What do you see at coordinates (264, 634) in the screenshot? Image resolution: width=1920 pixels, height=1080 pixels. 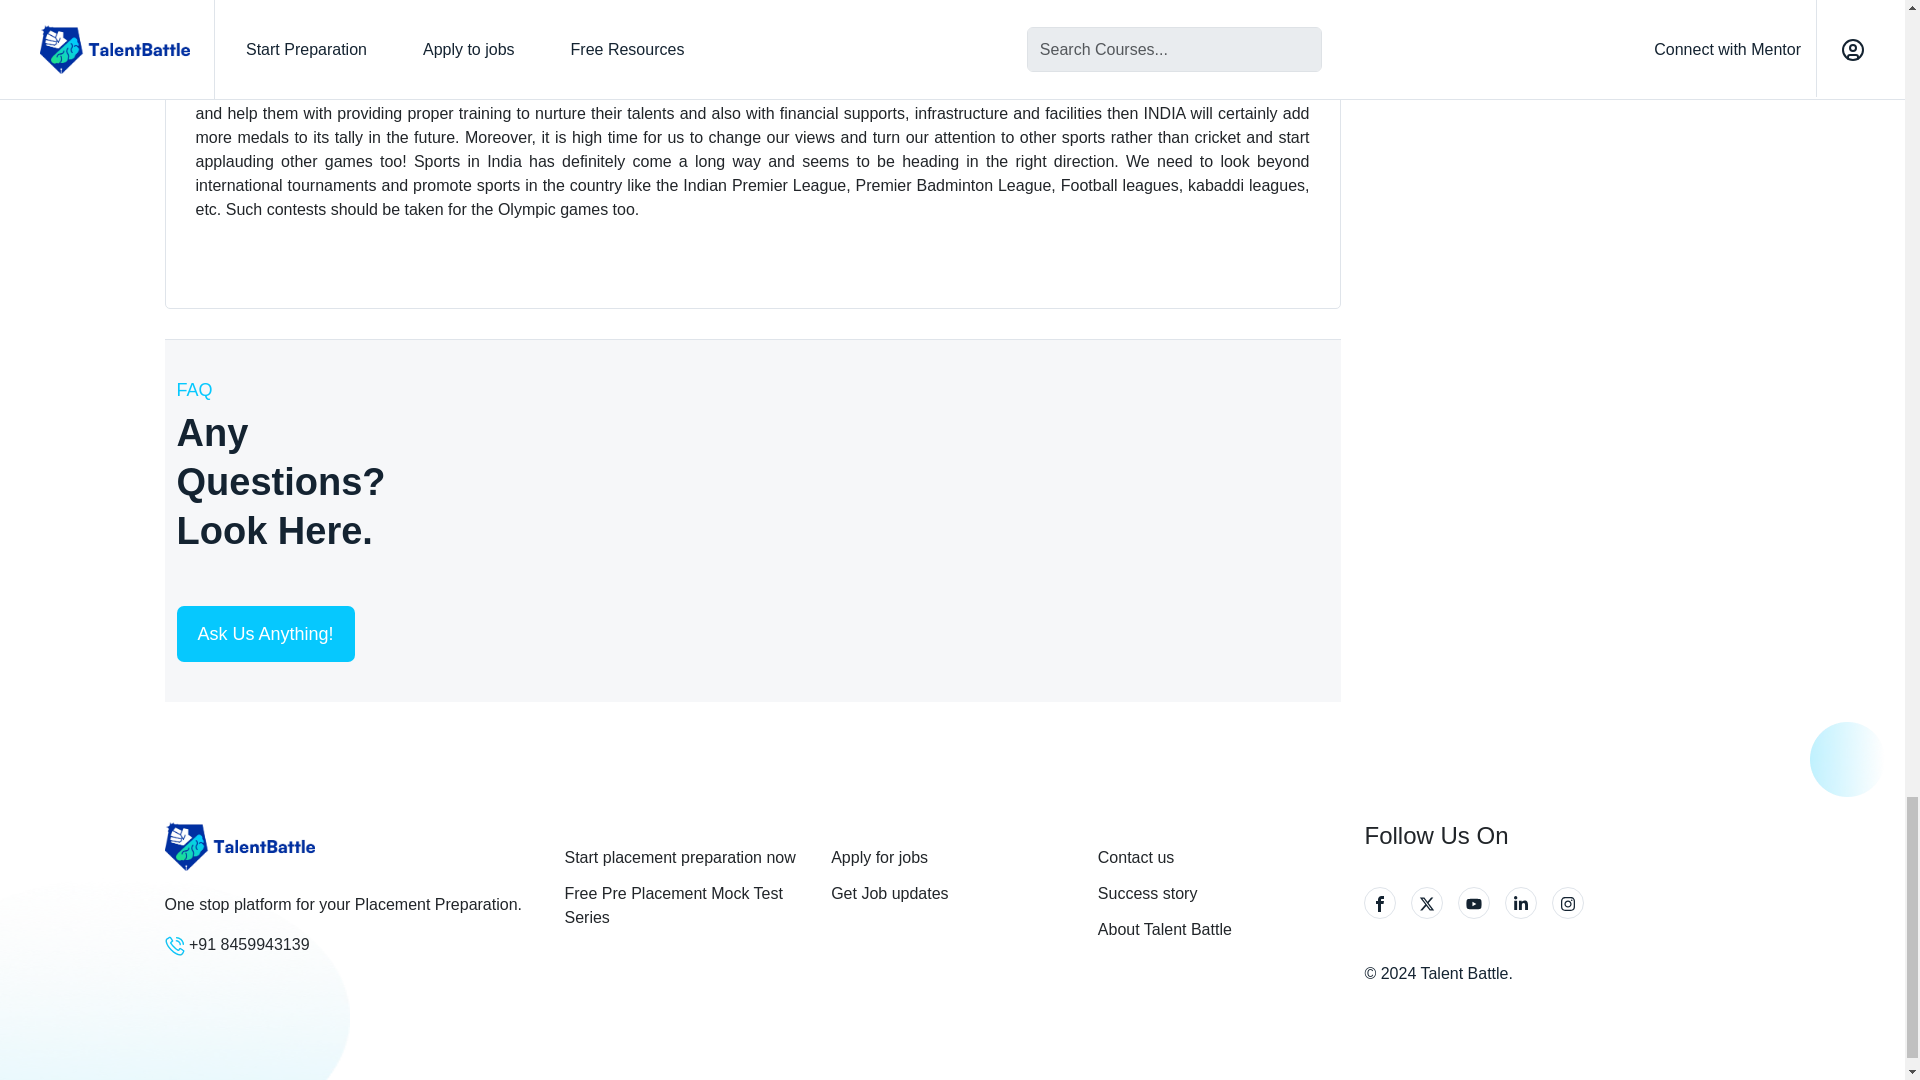 I see `Ask Us Anything!` at bounding box center [264, 634].